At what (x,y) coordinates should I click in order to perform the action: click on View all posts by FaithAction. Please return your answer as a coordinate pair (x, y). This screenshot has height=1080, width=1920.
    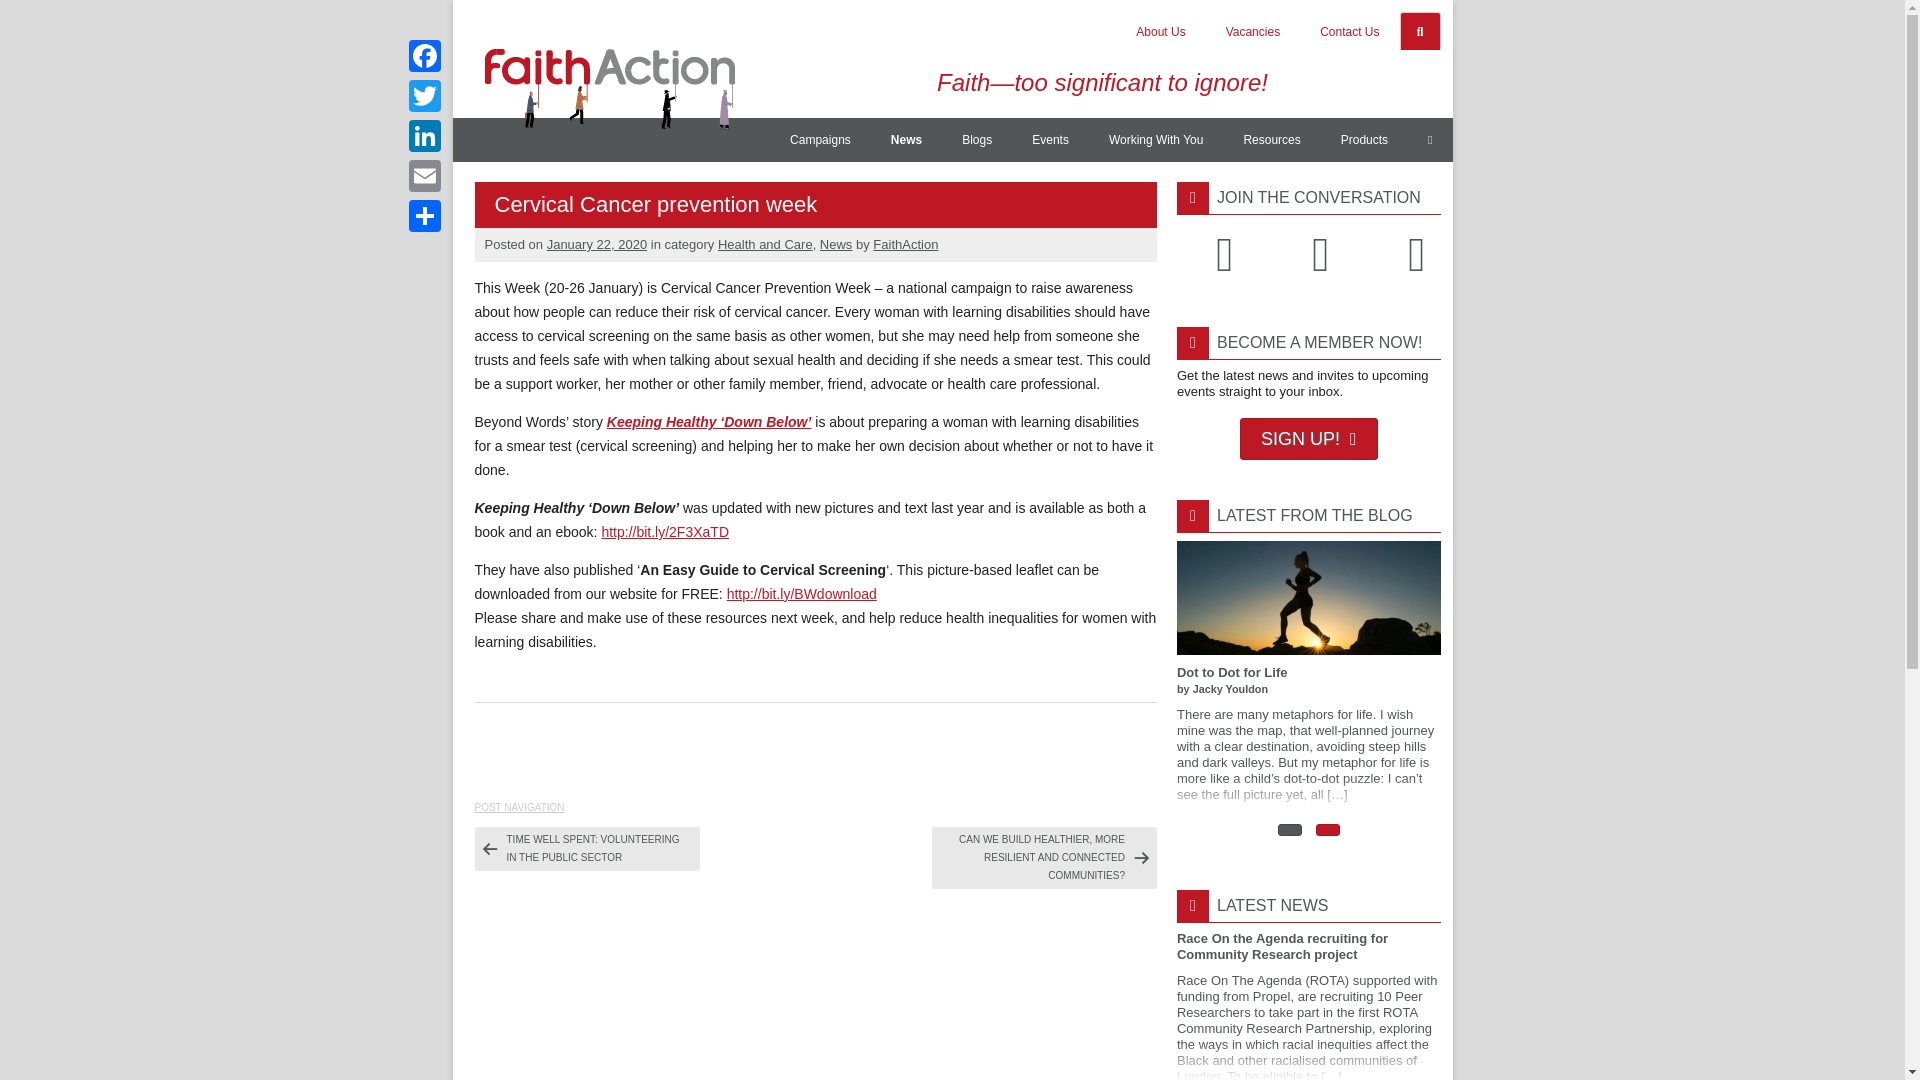
    Looking at the image, I should click on (906, 244).